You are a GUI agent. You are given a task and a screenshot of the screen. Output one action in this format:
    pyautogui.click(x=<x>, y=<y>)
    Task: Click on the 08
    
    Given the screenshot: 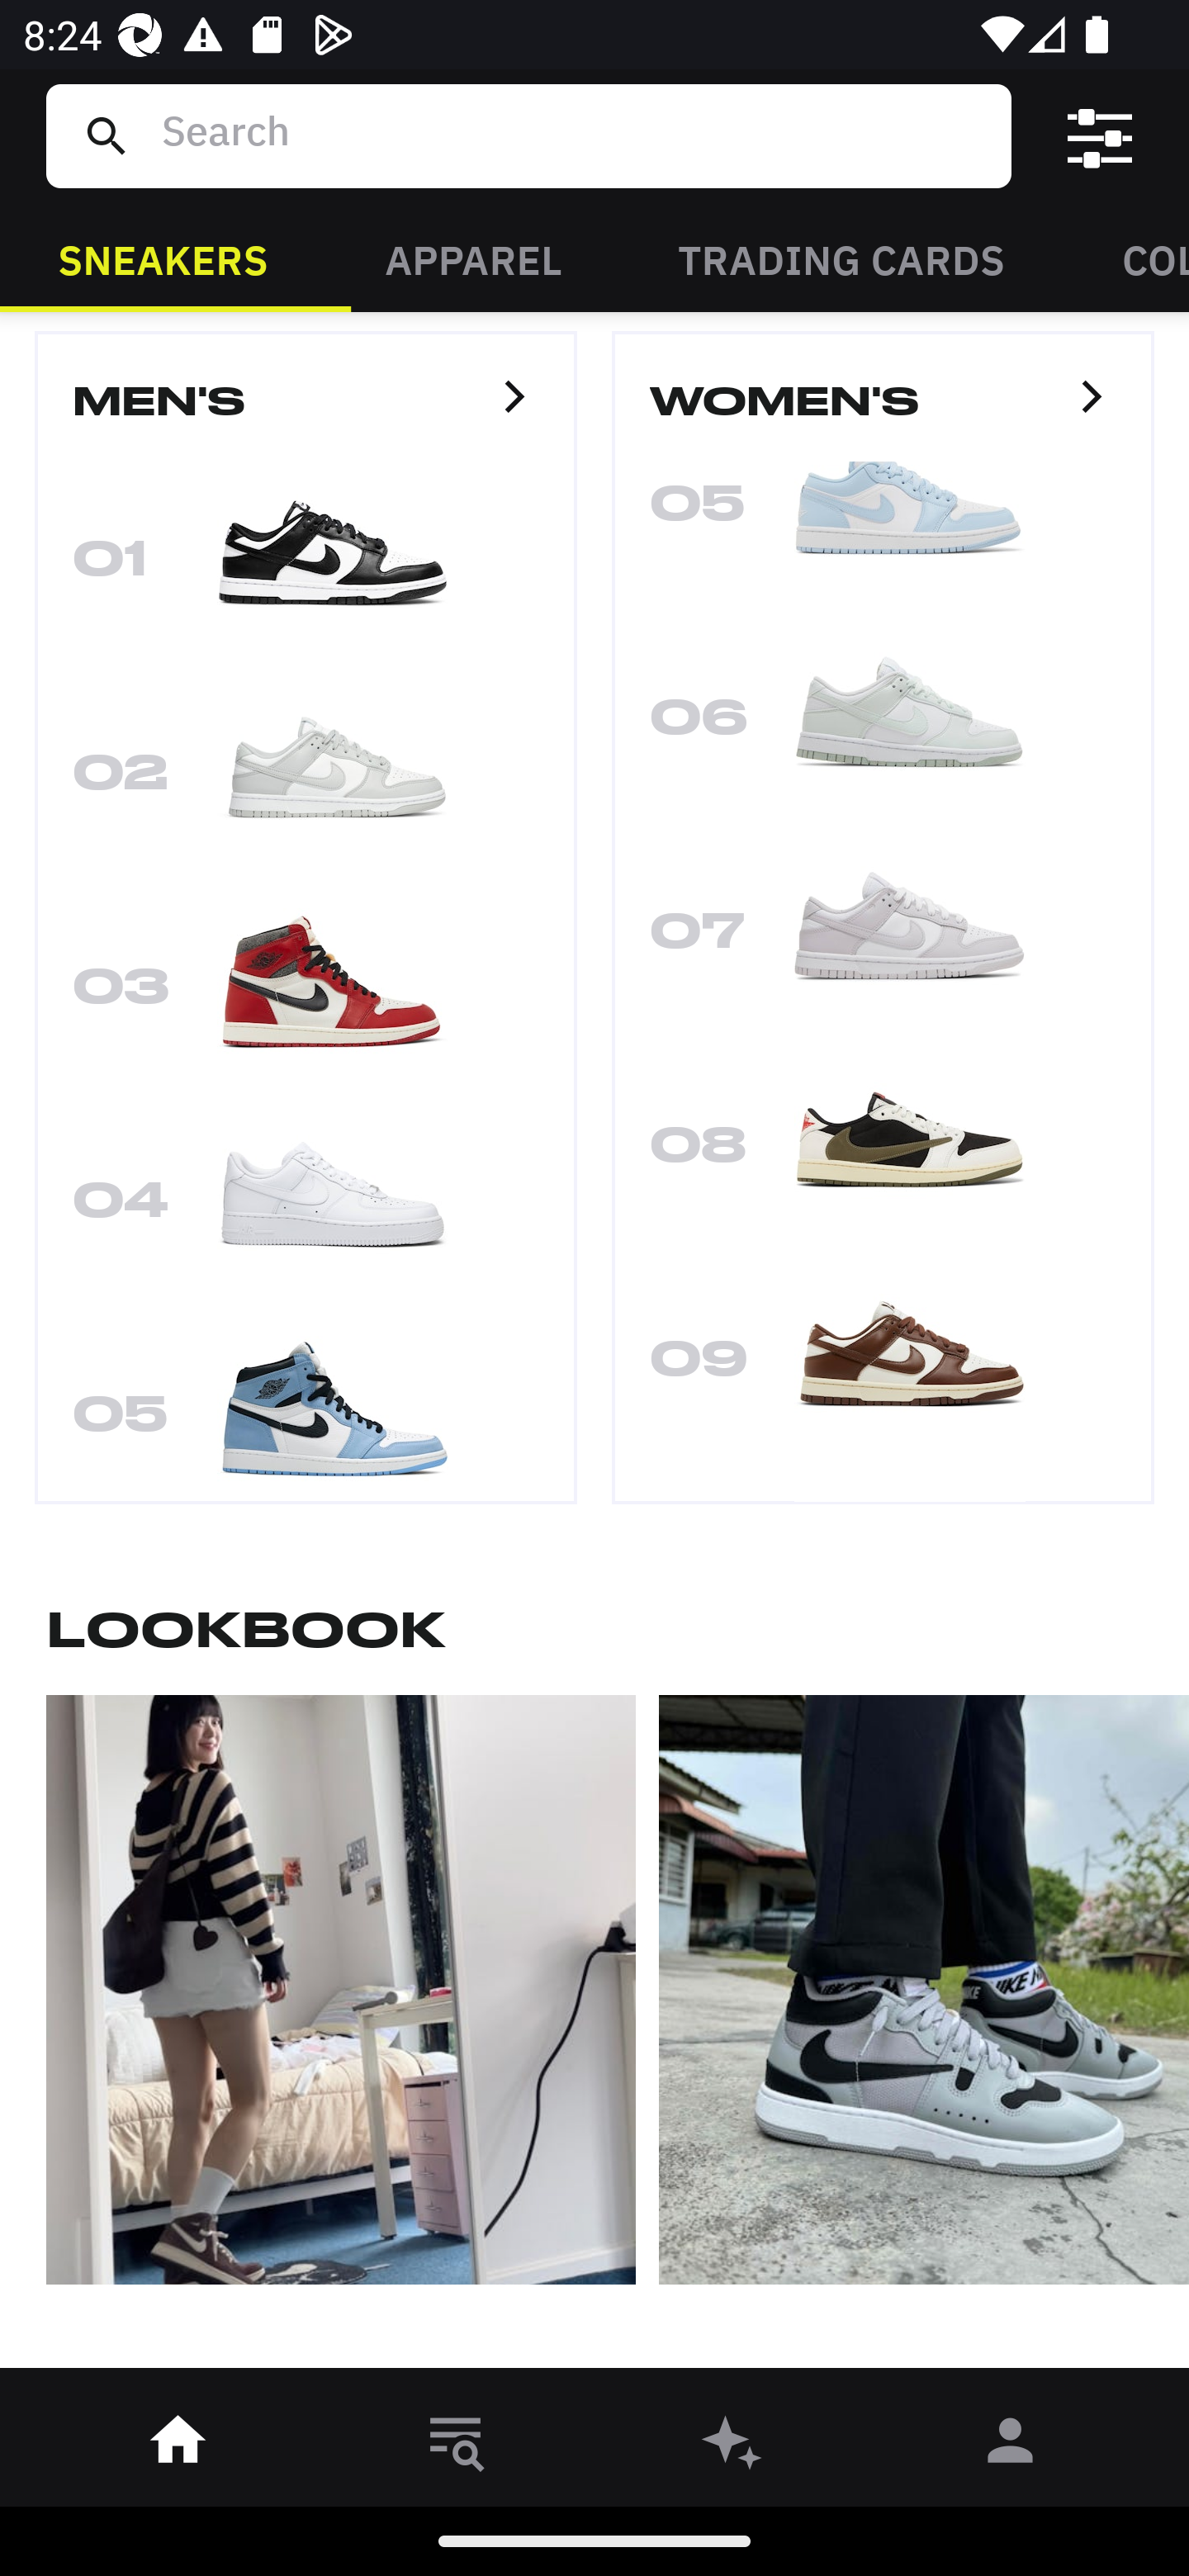 What is the action you would take?
    pyautogui.click(x=883, y=1154)
    